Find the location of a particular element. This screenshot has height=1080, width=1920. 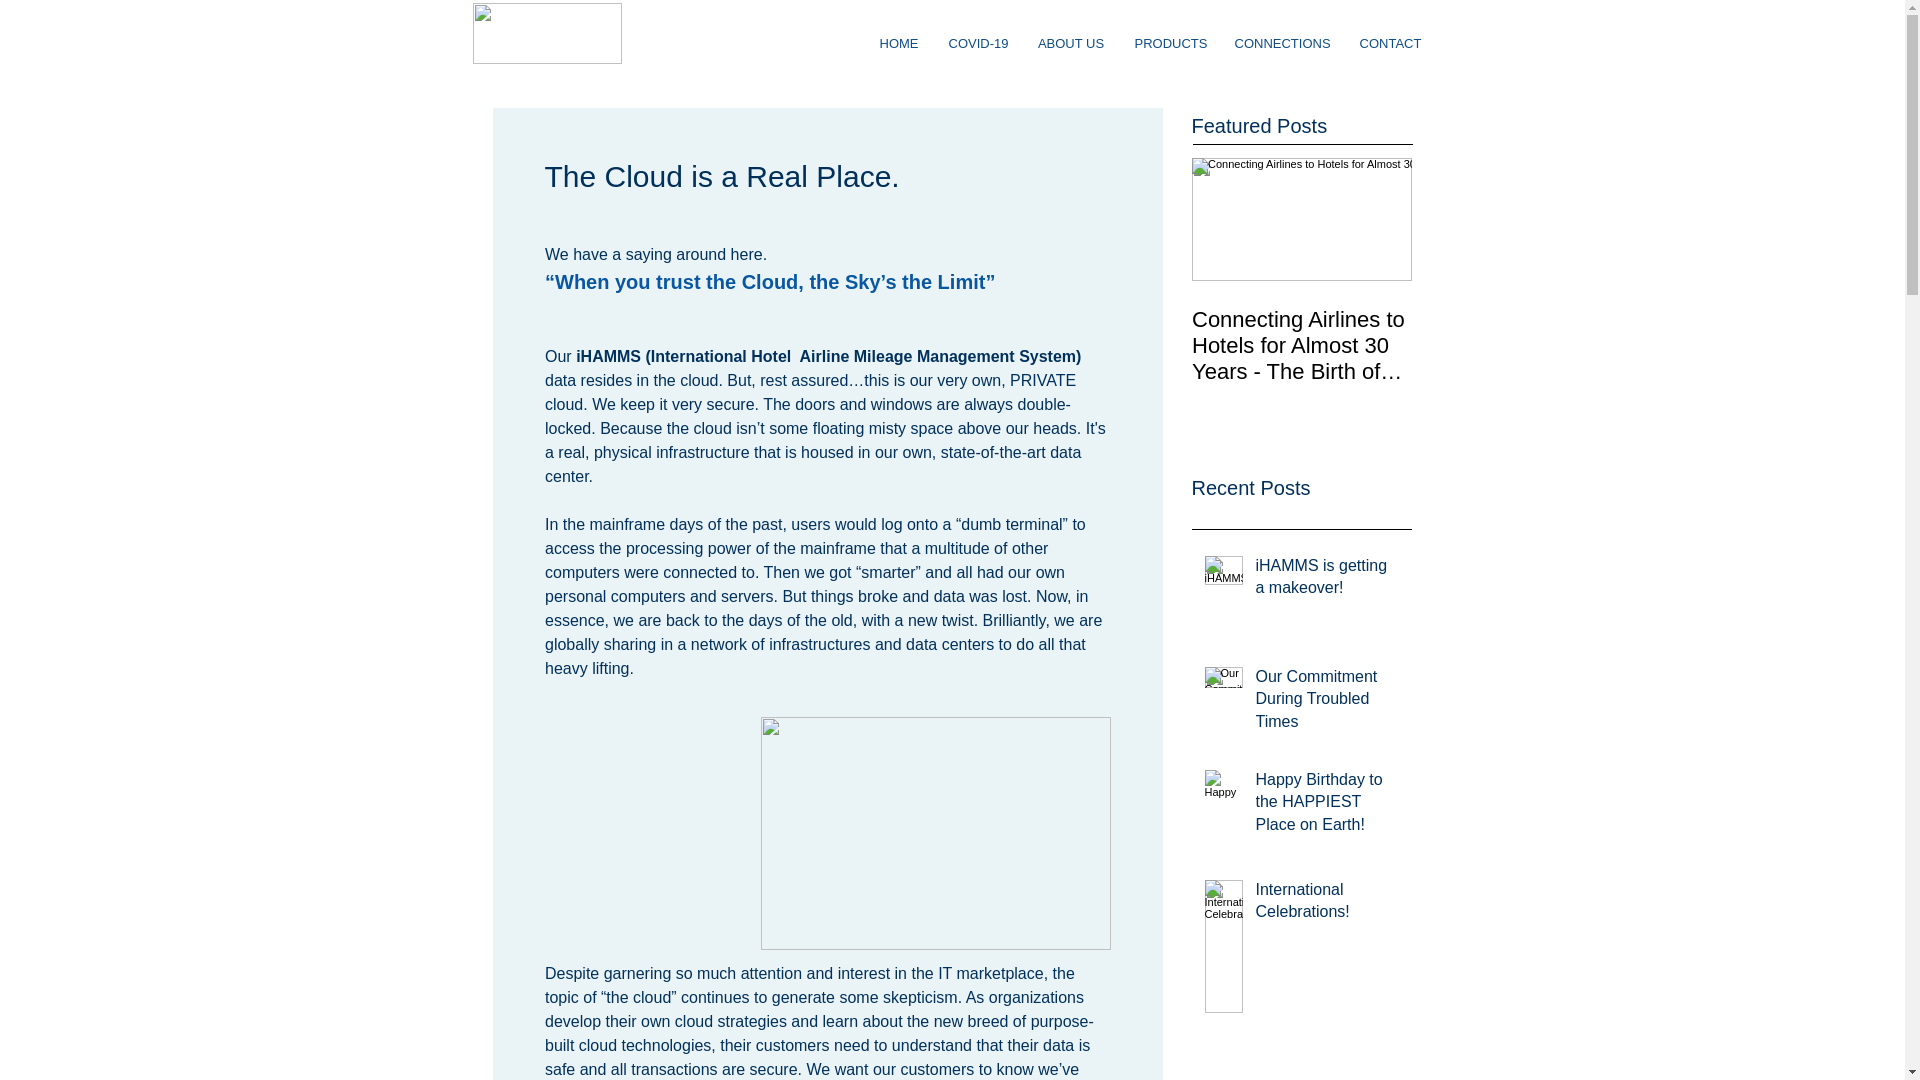

iHAMMS is getting a makeover! is located at coordinates (1327, 582).